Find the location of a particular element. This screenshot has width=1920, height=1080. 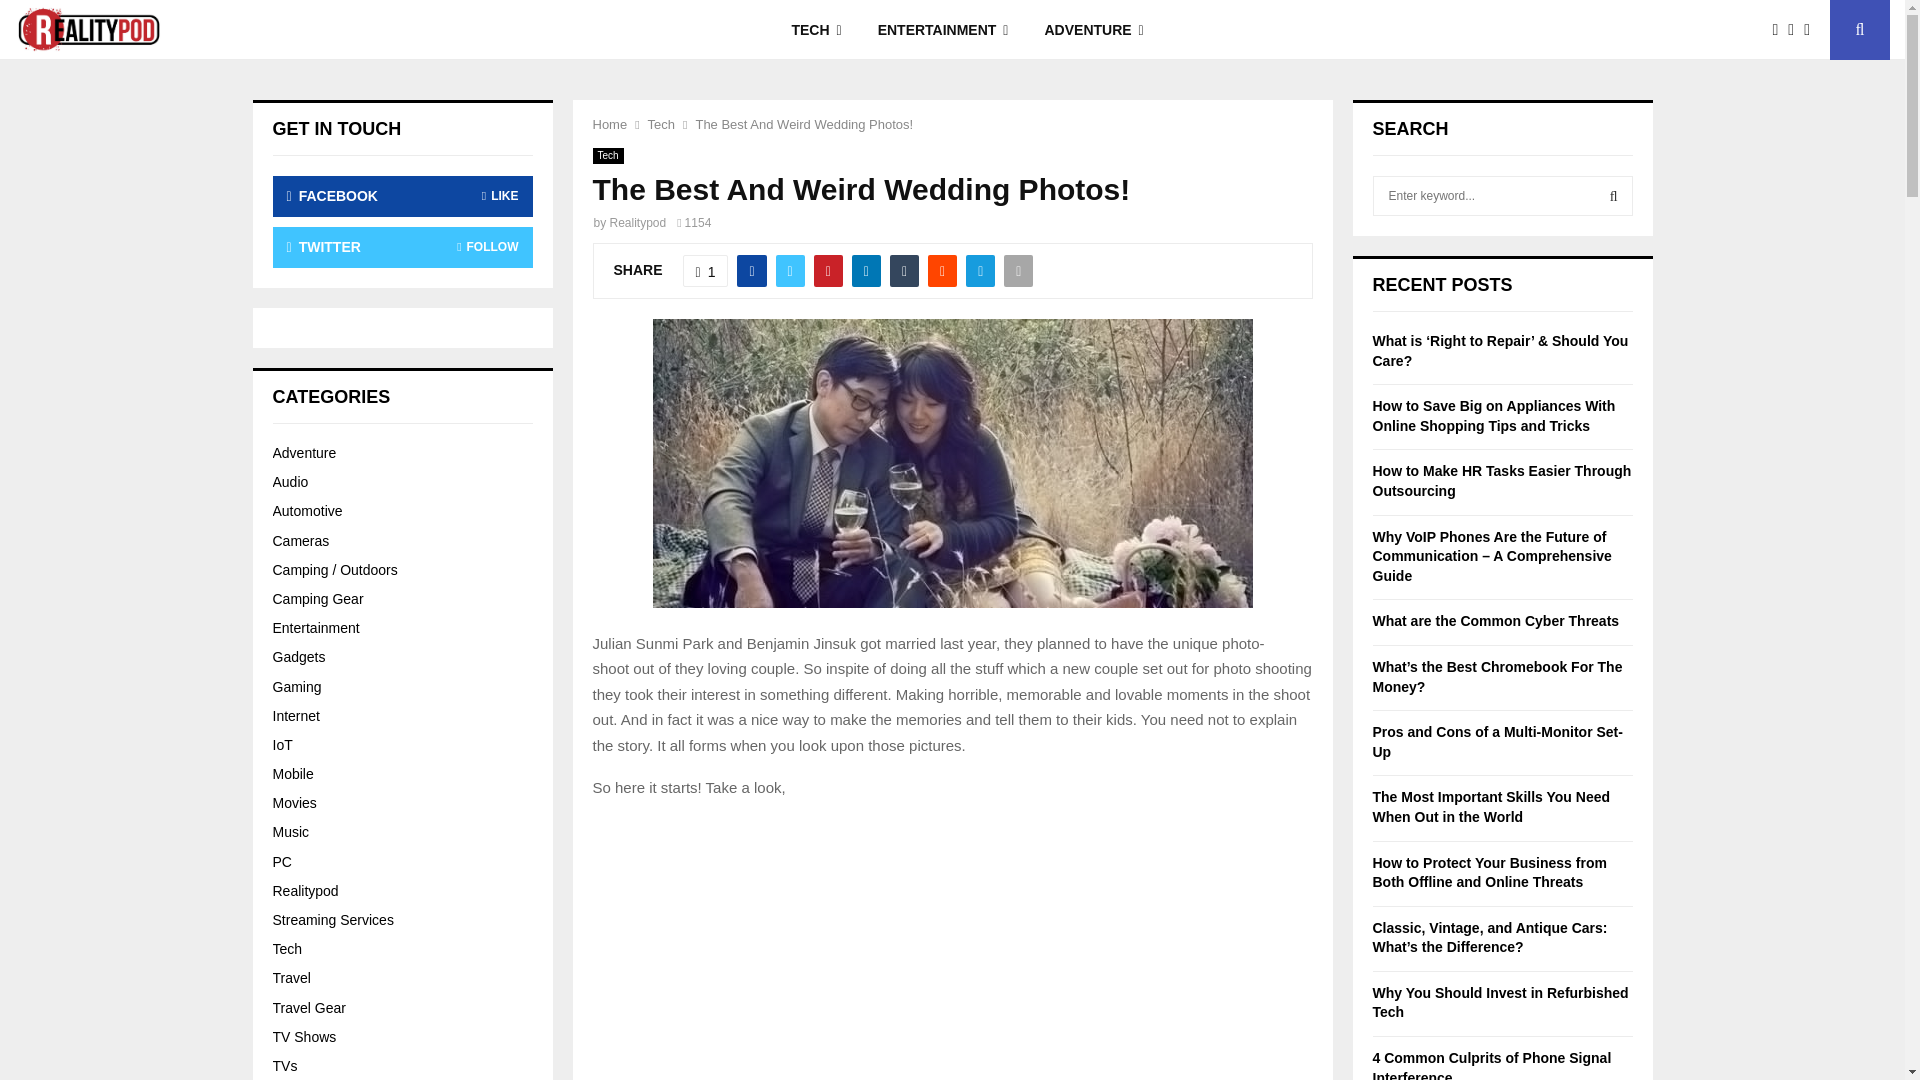

Like is located at coordinates (706, 270).